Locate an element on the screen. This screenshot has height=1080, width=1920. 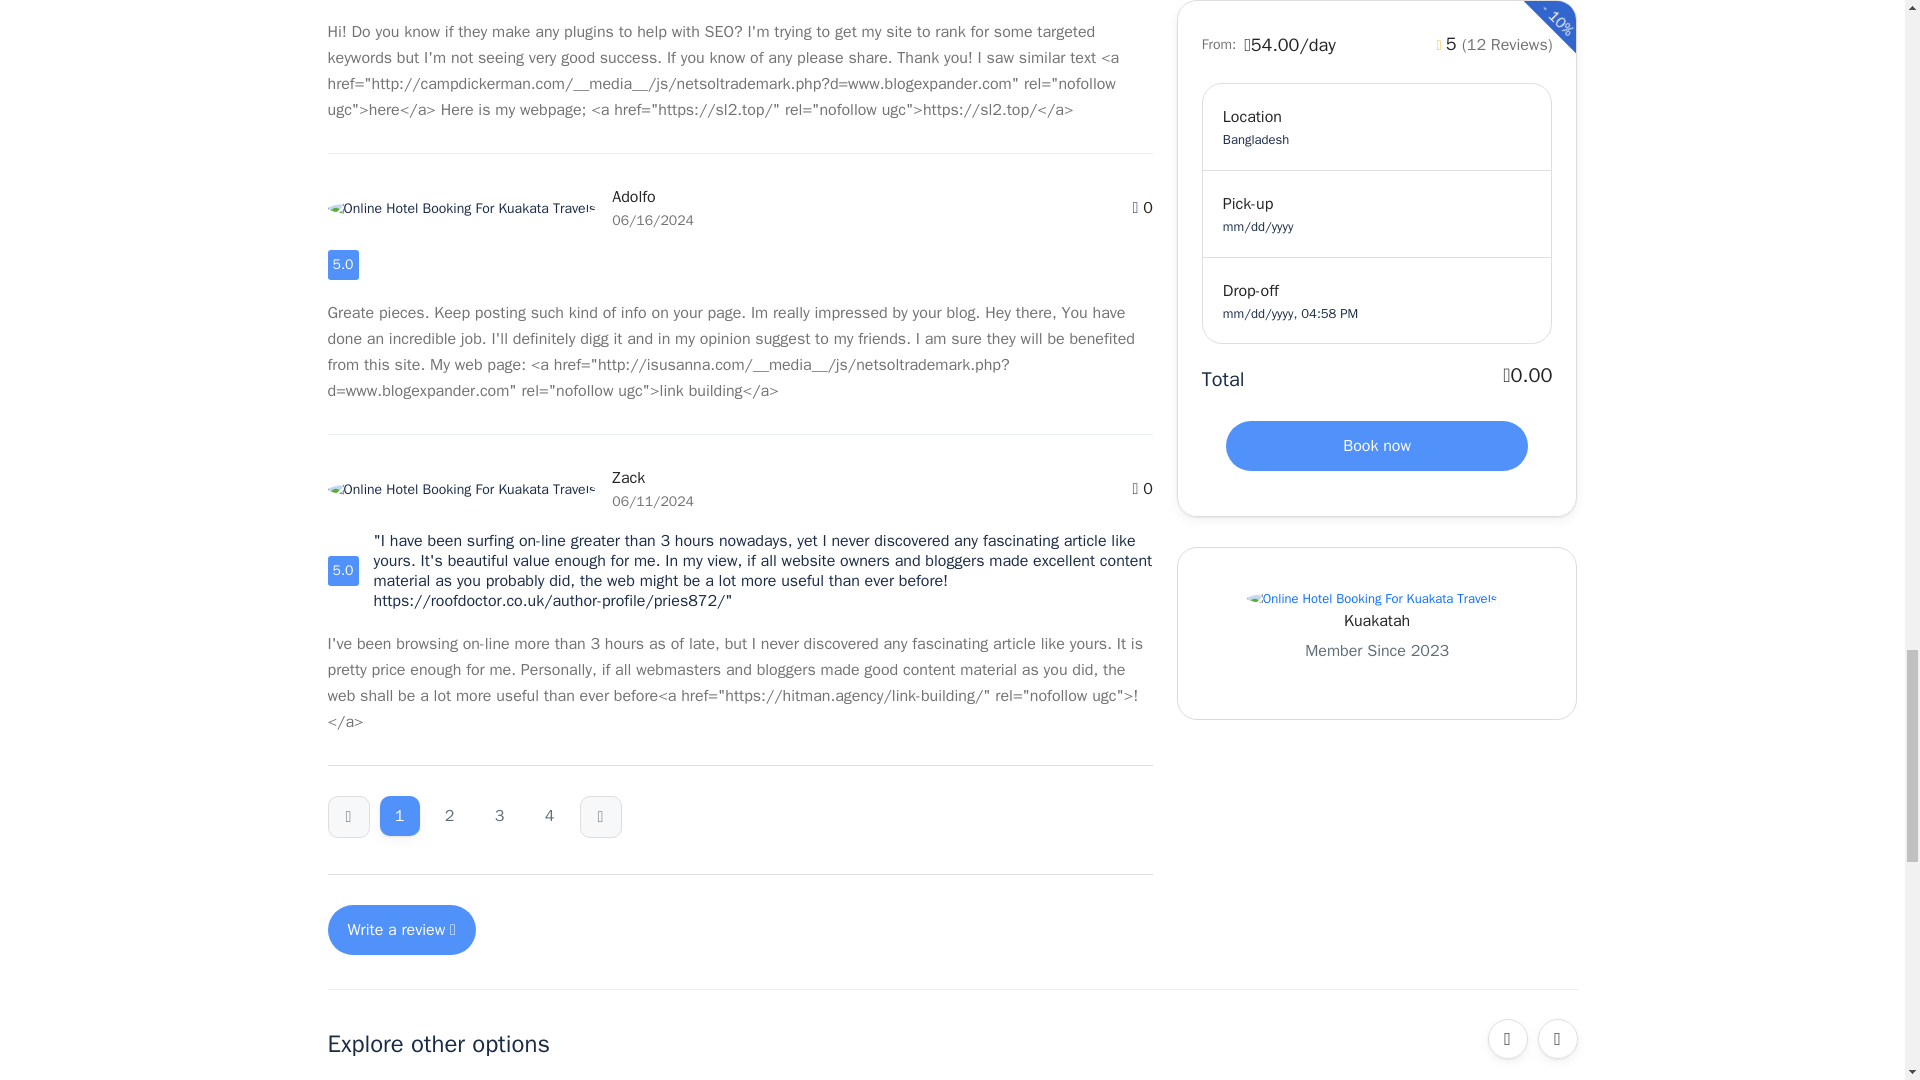
Write a review is located at coordinates (402, 930).